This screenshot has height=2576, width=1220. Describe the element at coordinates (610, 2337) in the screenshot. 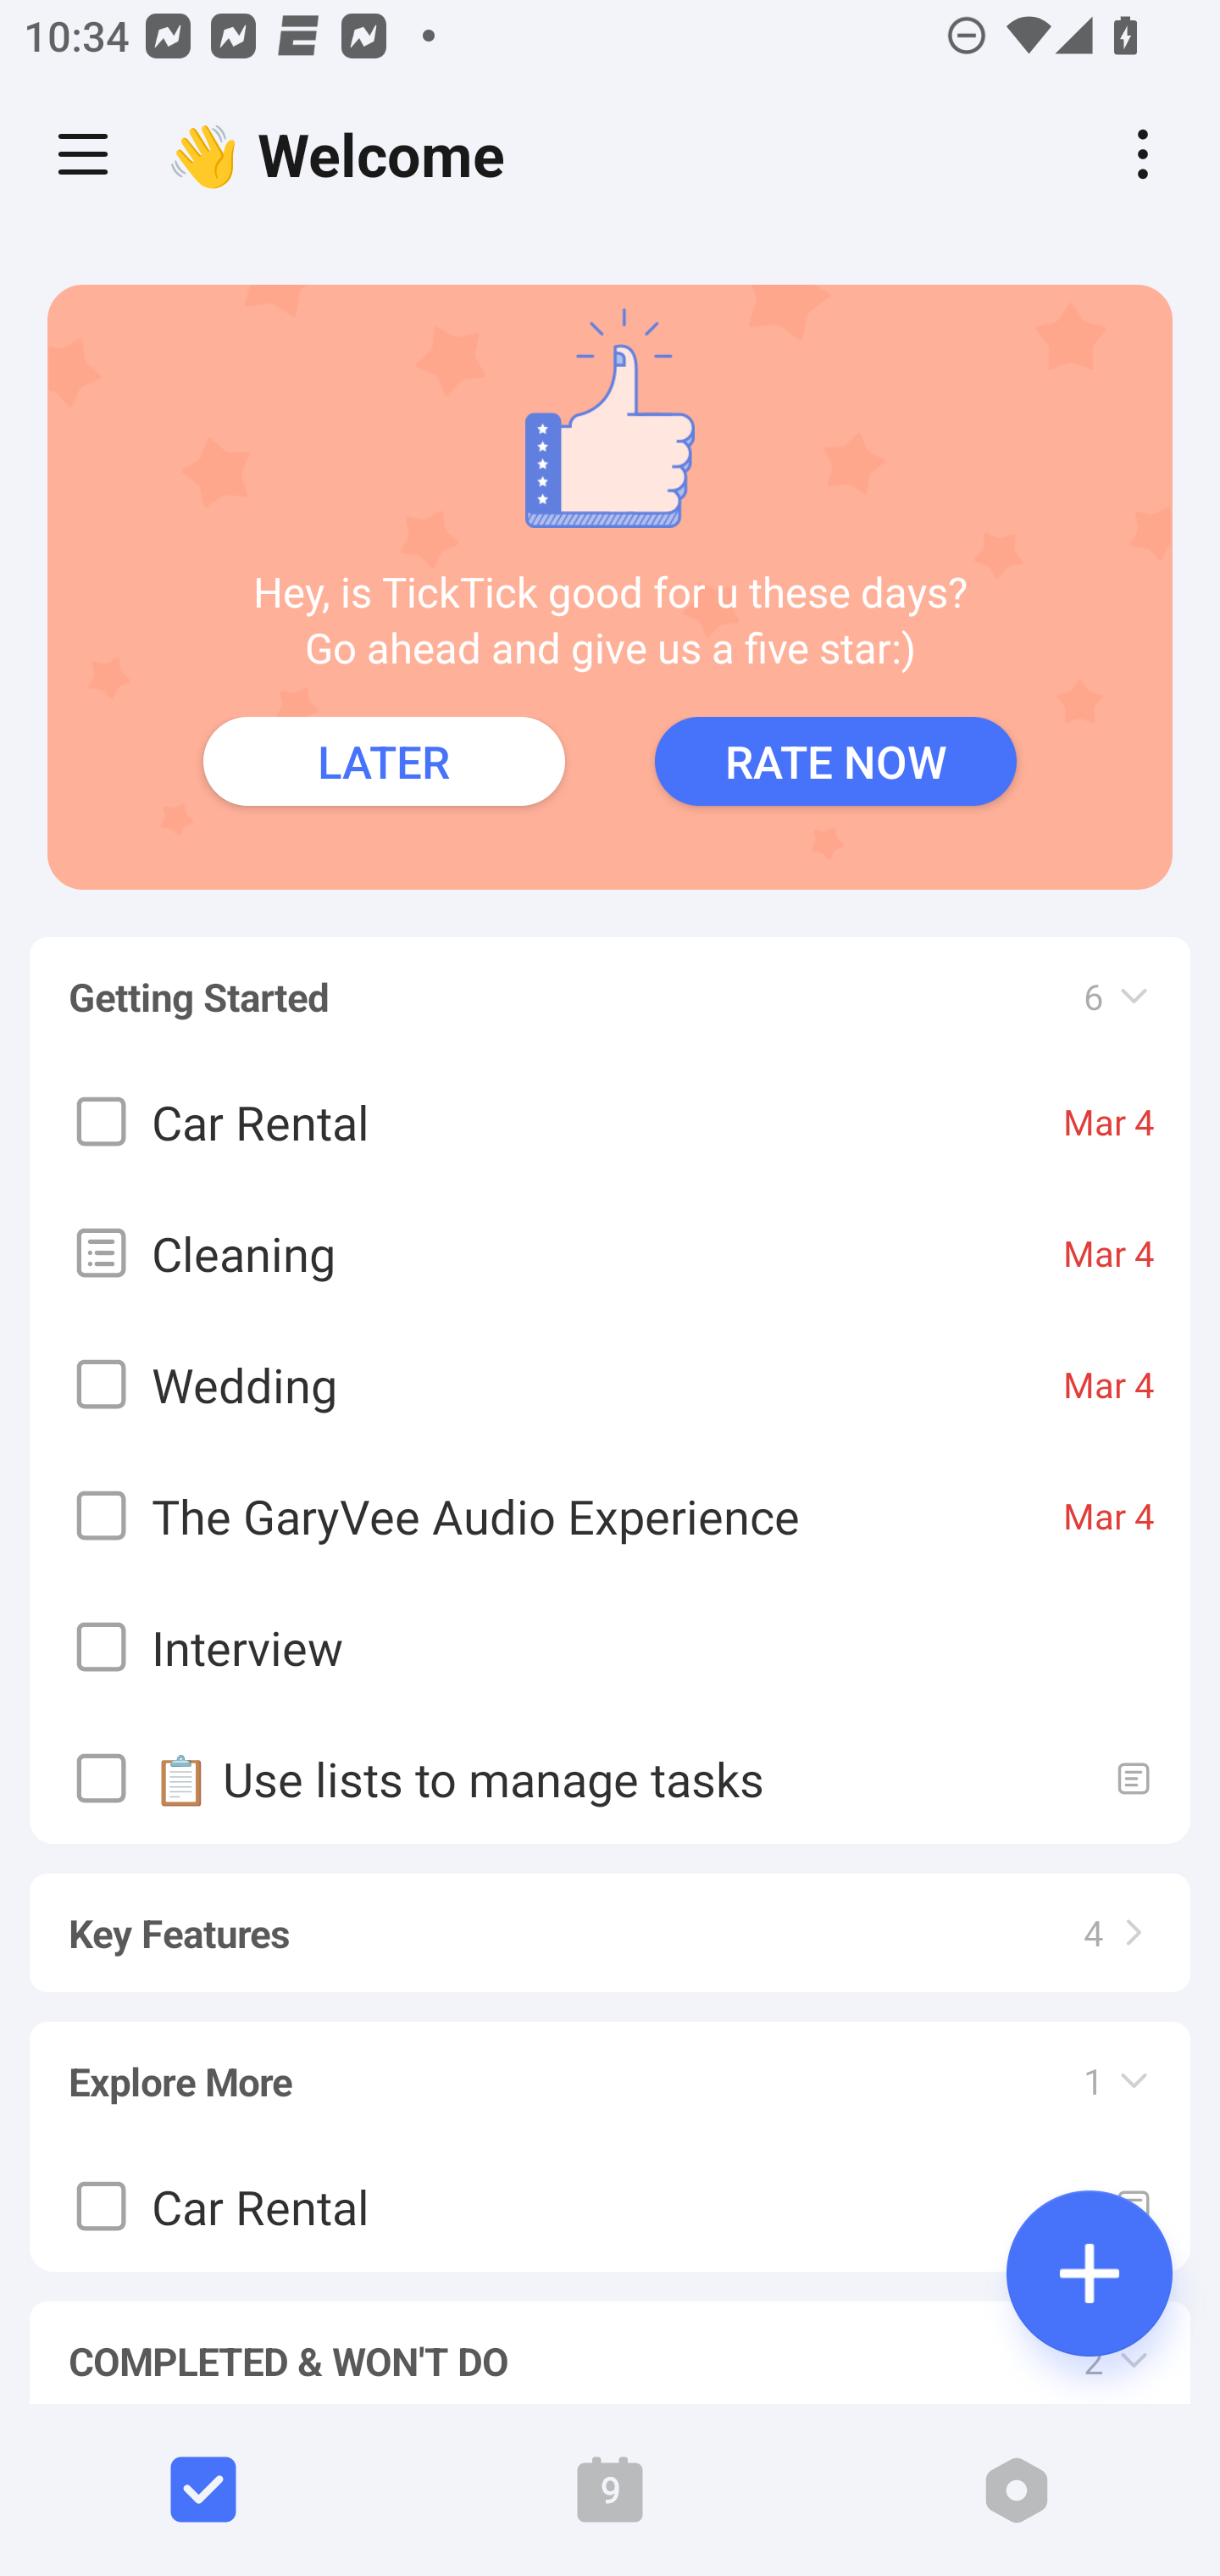

I see `COMPLETED & WON'T DO 2` at that location.